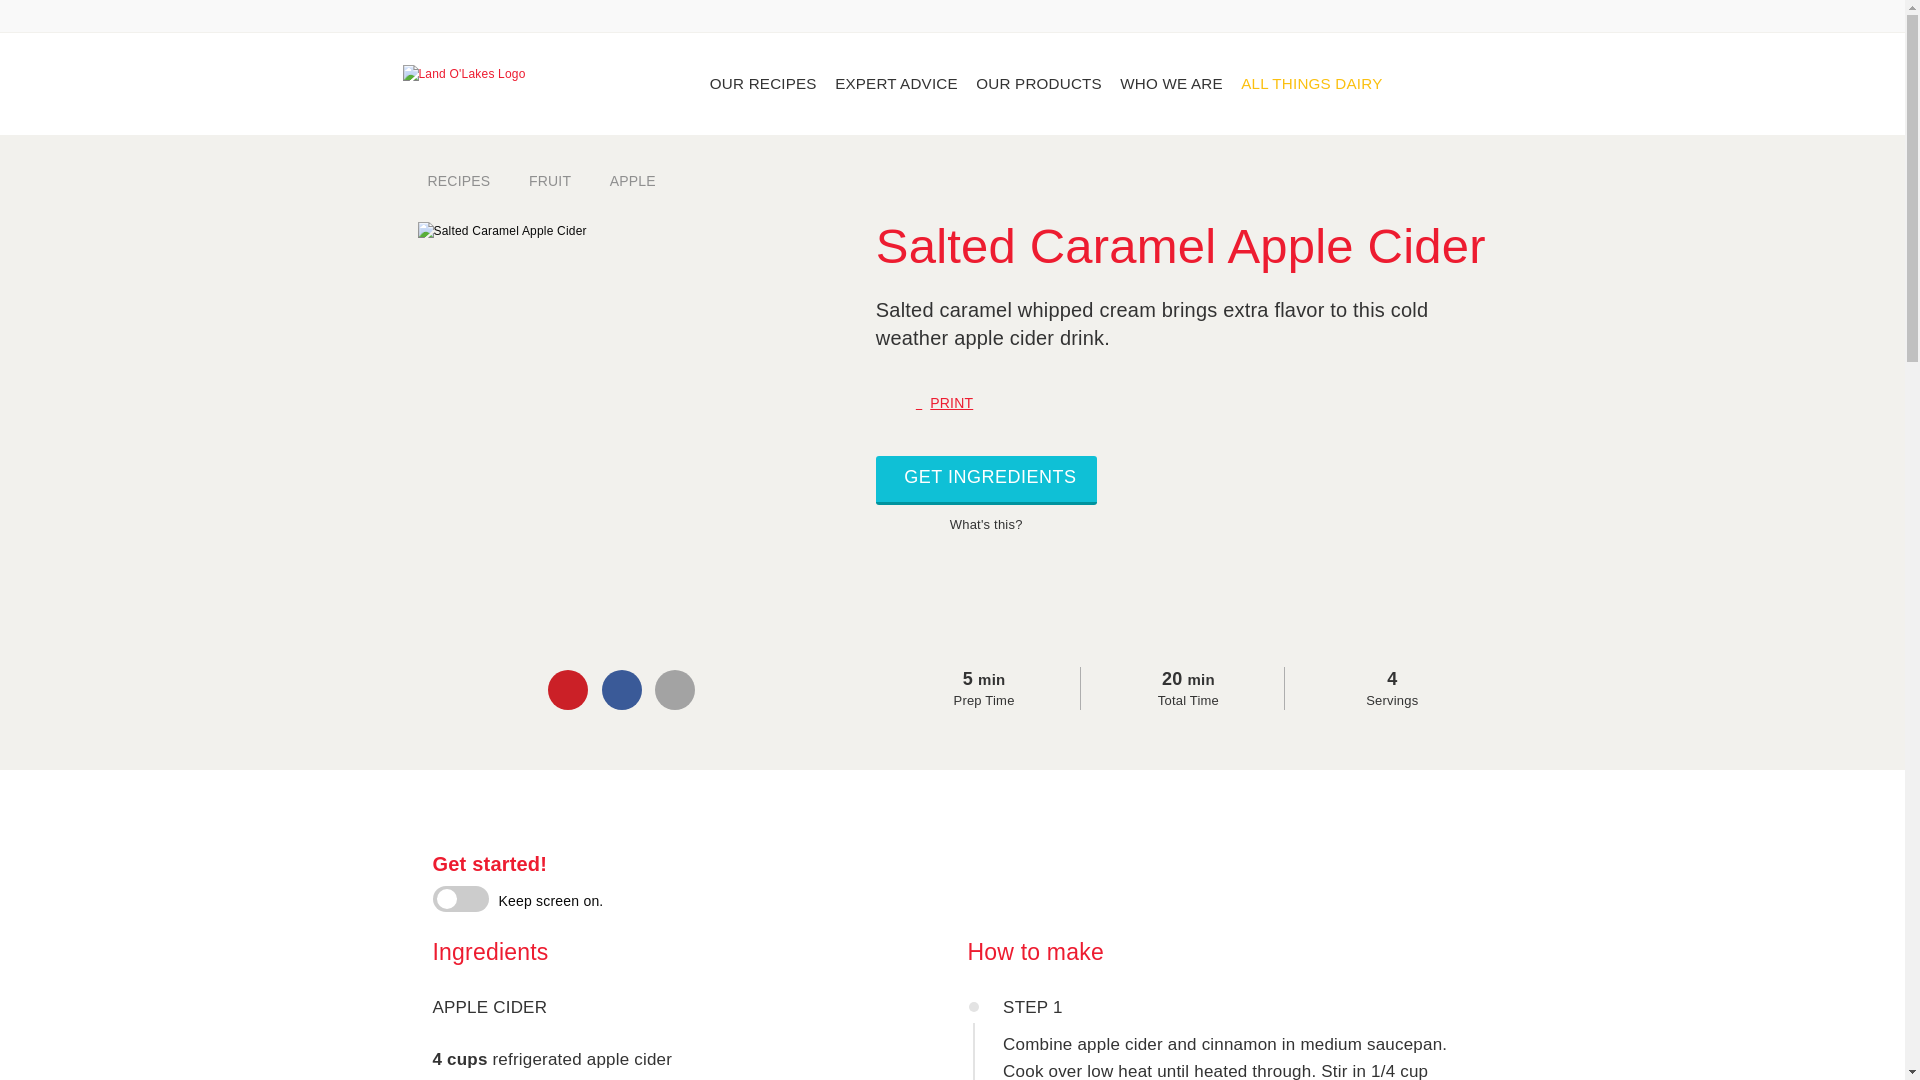 The image size is (1920, 1080). I want to click on Land O'Lakes Logo, so click(476, 81).